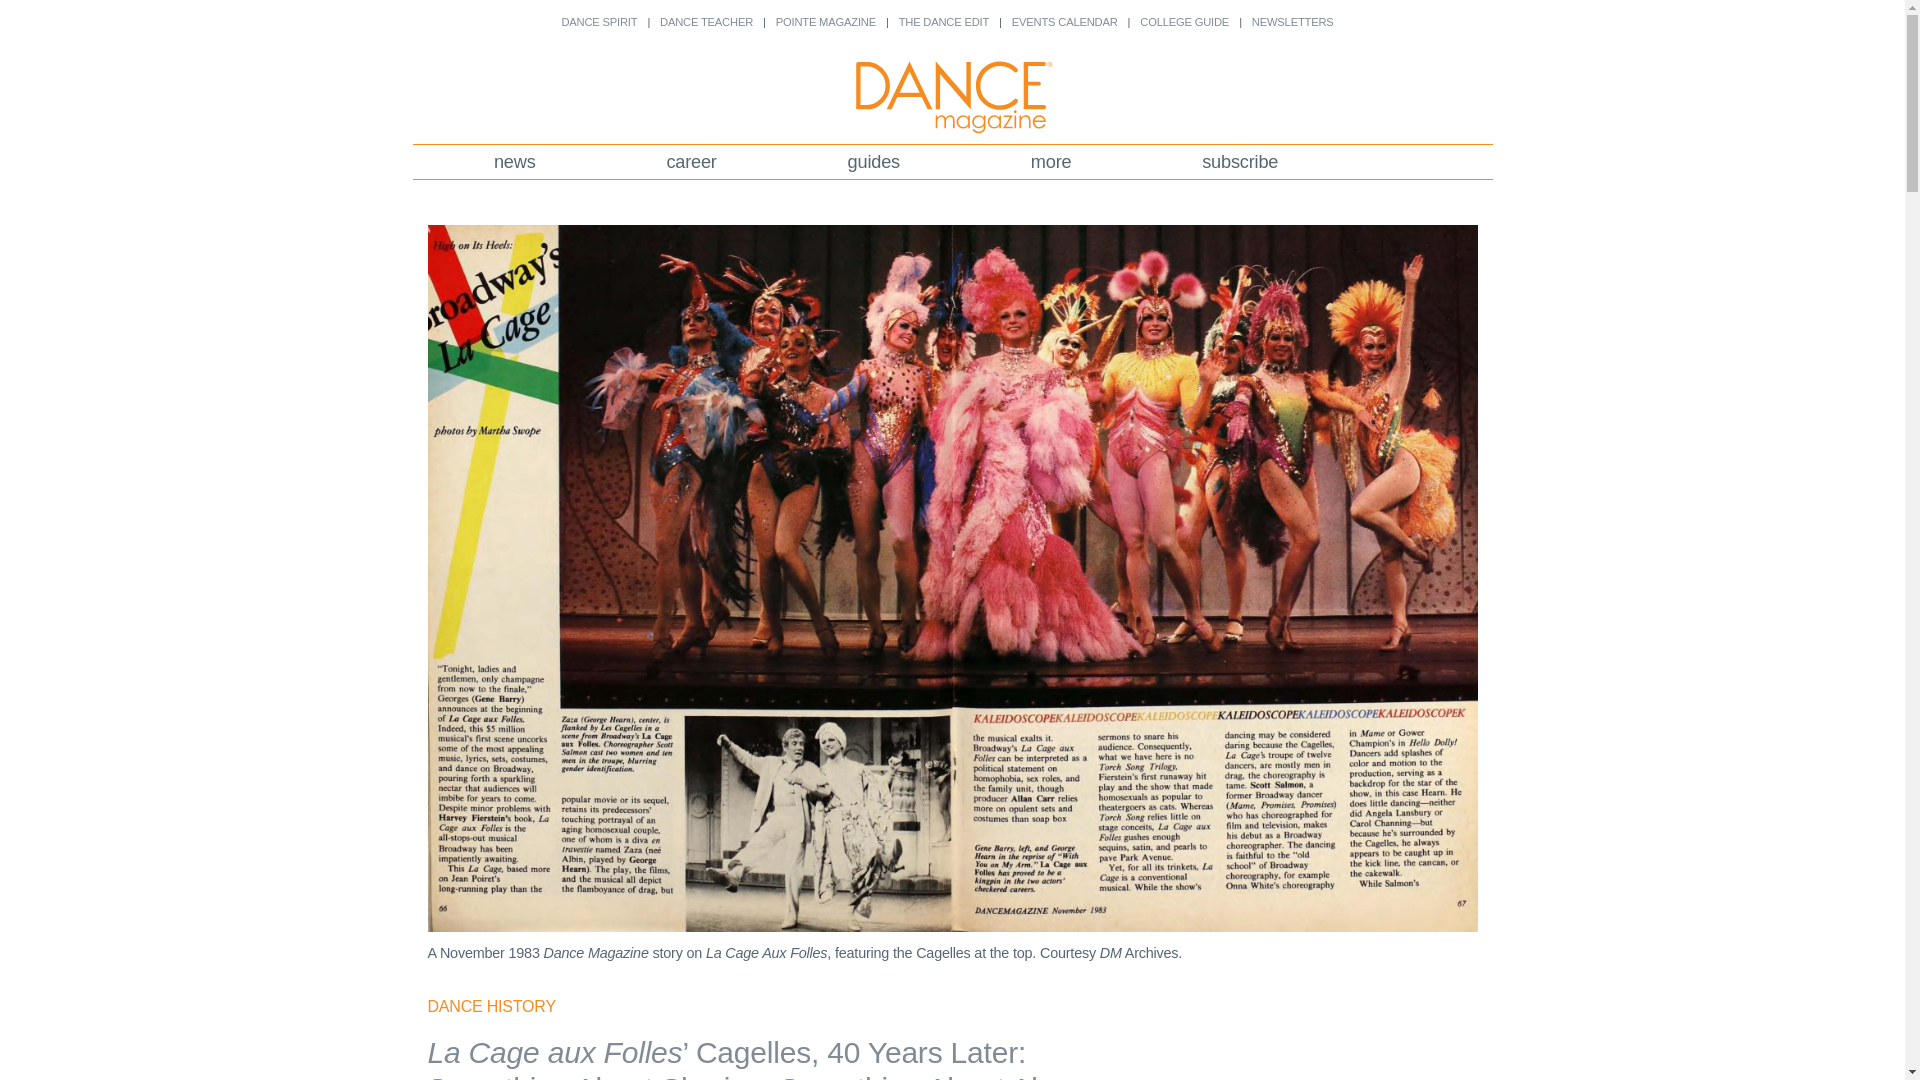  Describe the element at coordinates (706, 22) in the screenshot. I see `DANCE TEACHER` at that location.